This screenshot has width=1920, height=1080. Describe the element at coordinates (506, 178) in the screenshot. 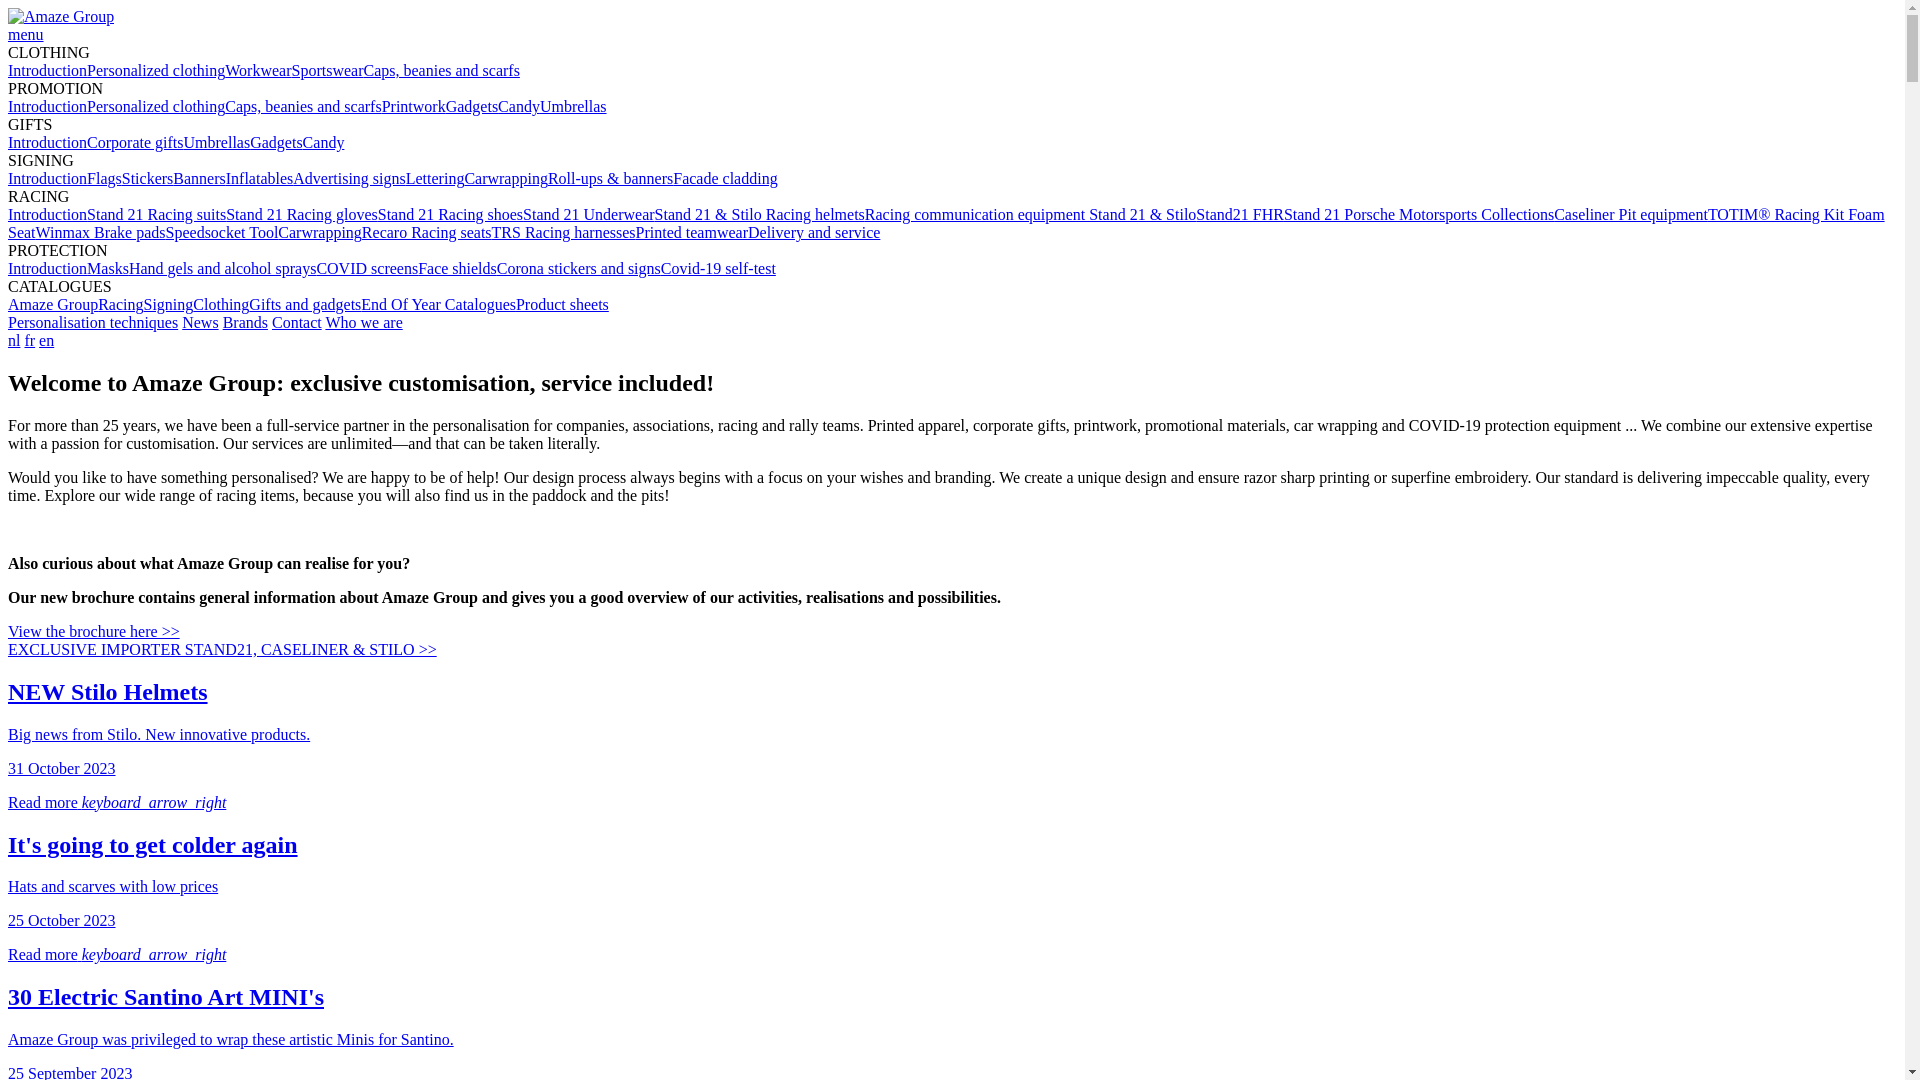

I see `Carwrapping` at that location.